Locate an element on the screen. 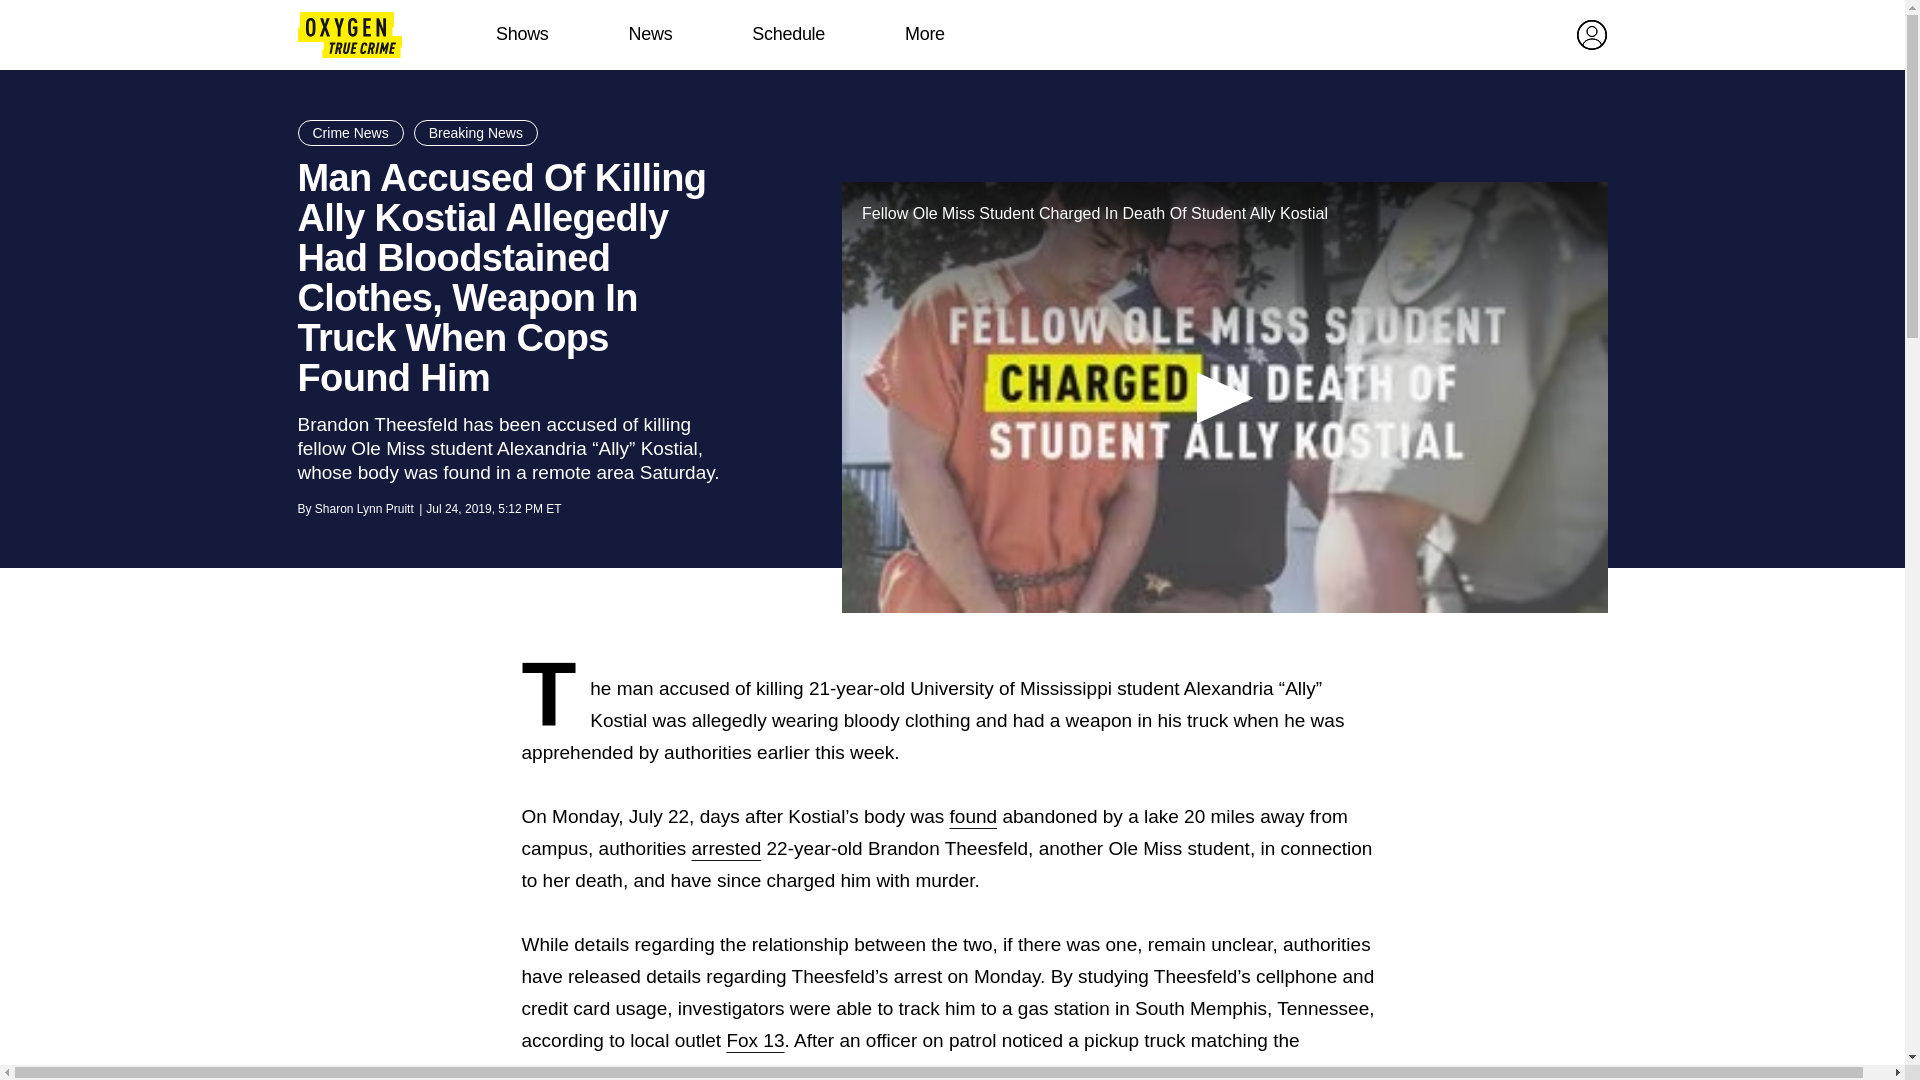 The height and width of the screenshot is (1080, 1920). Sharon Lynn Pruitt is located at coordinates (364, 509).